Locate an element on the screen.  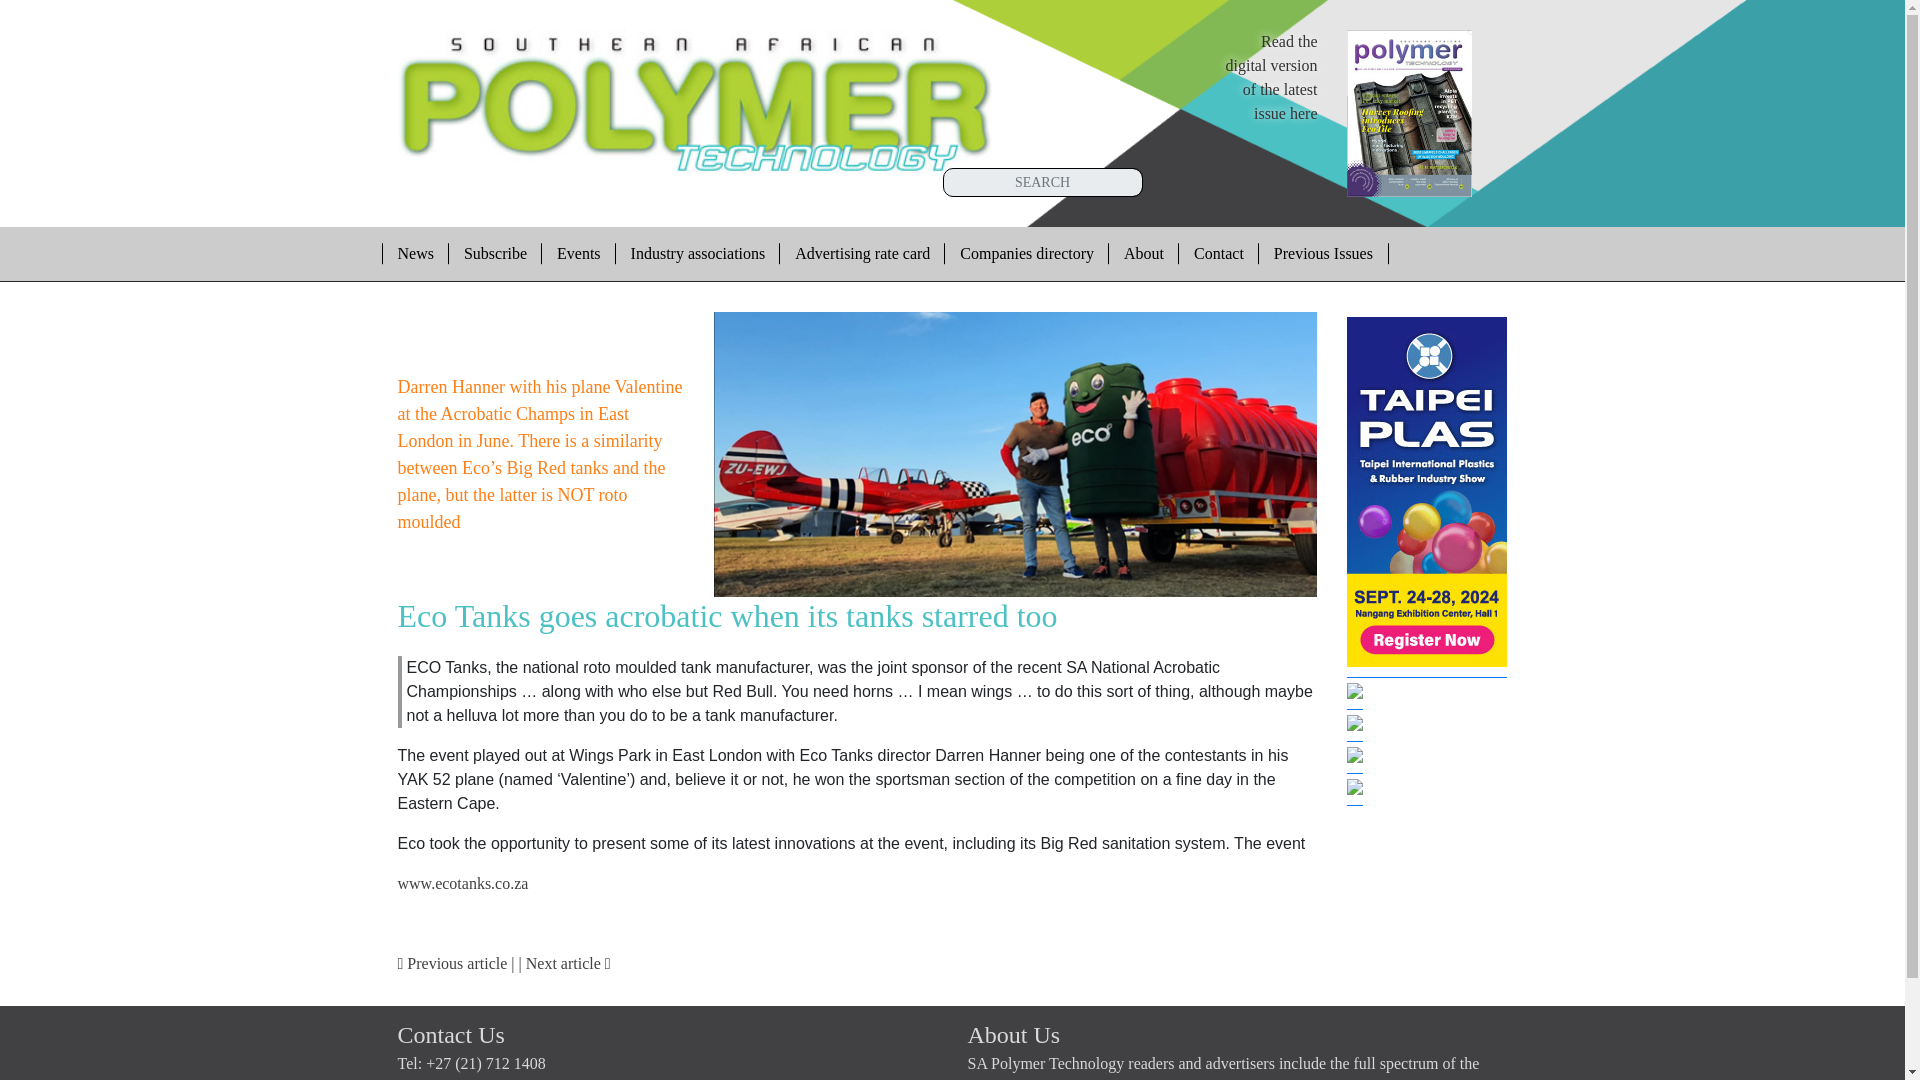
www.ecotanks.co.za is located at coordinates (463, 883).